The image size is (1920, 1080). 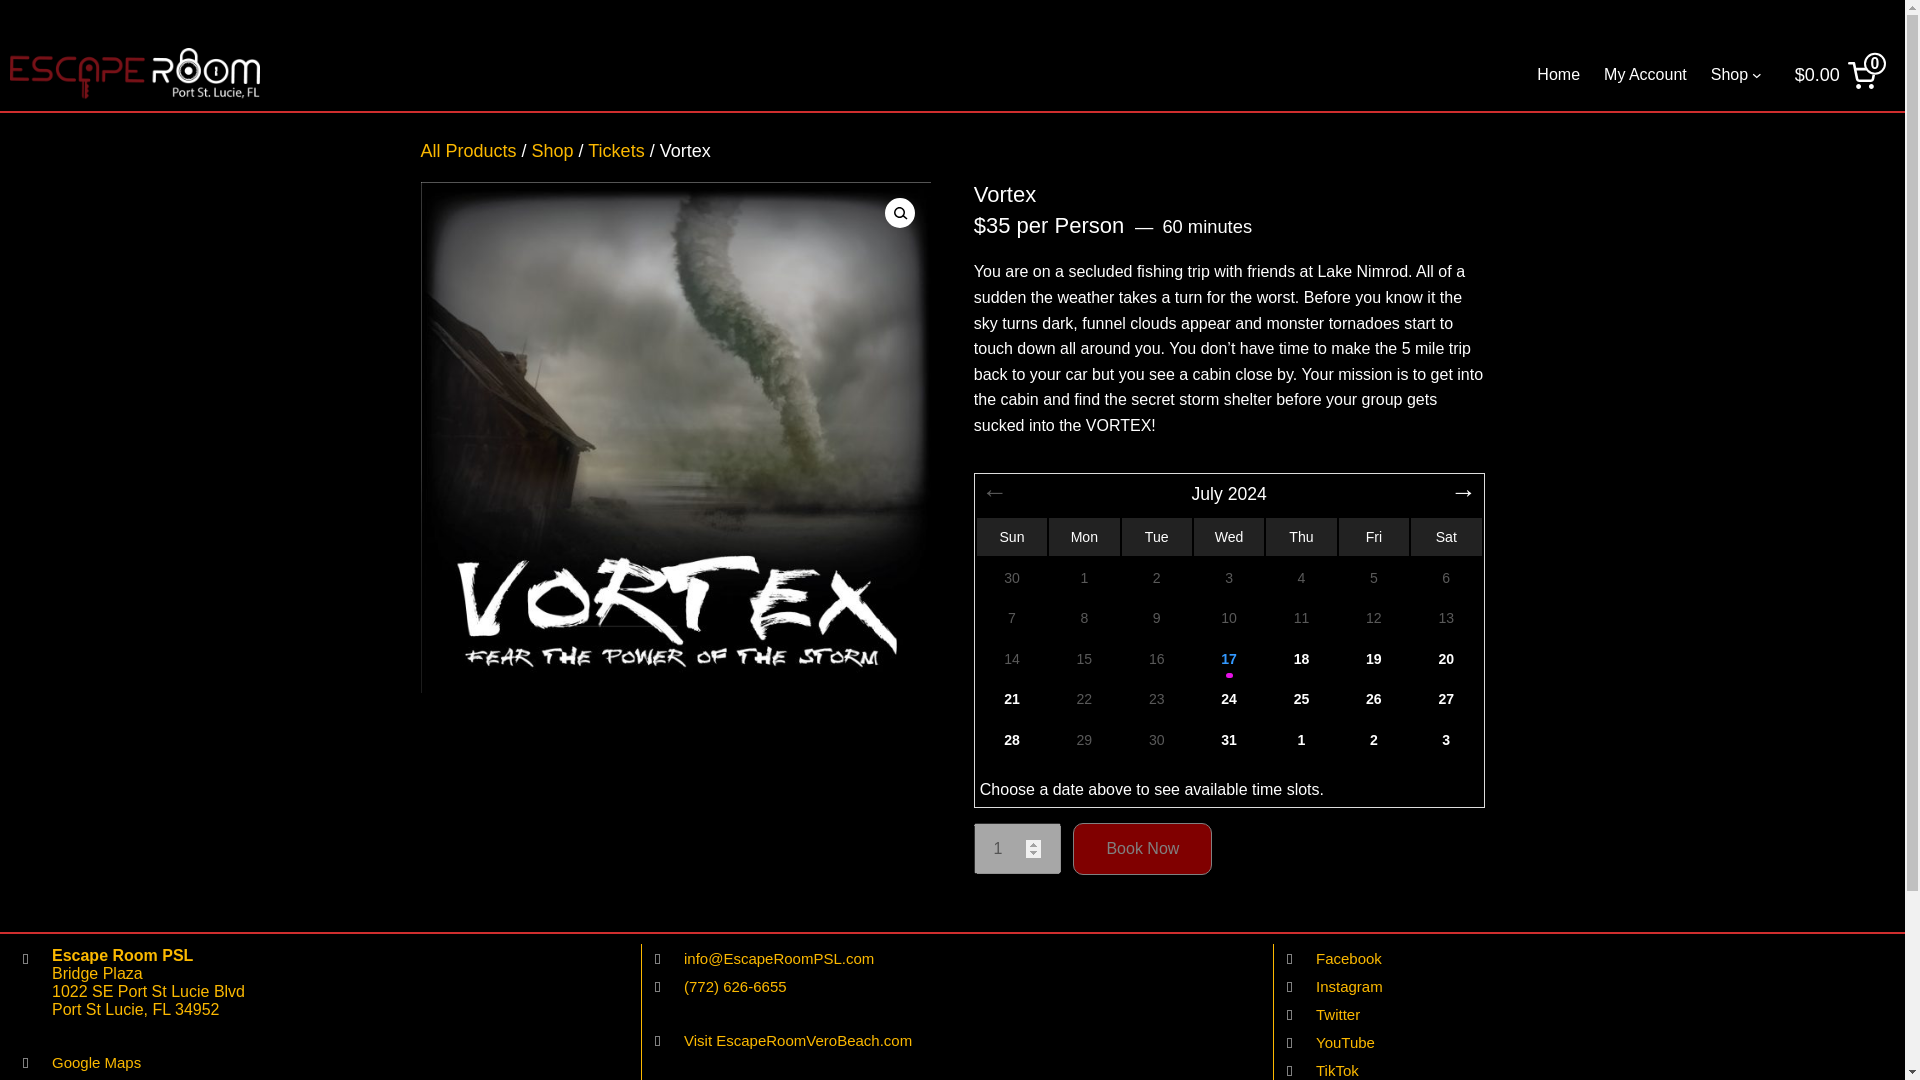 I want to click on Shop, so click(x=552, y=150).